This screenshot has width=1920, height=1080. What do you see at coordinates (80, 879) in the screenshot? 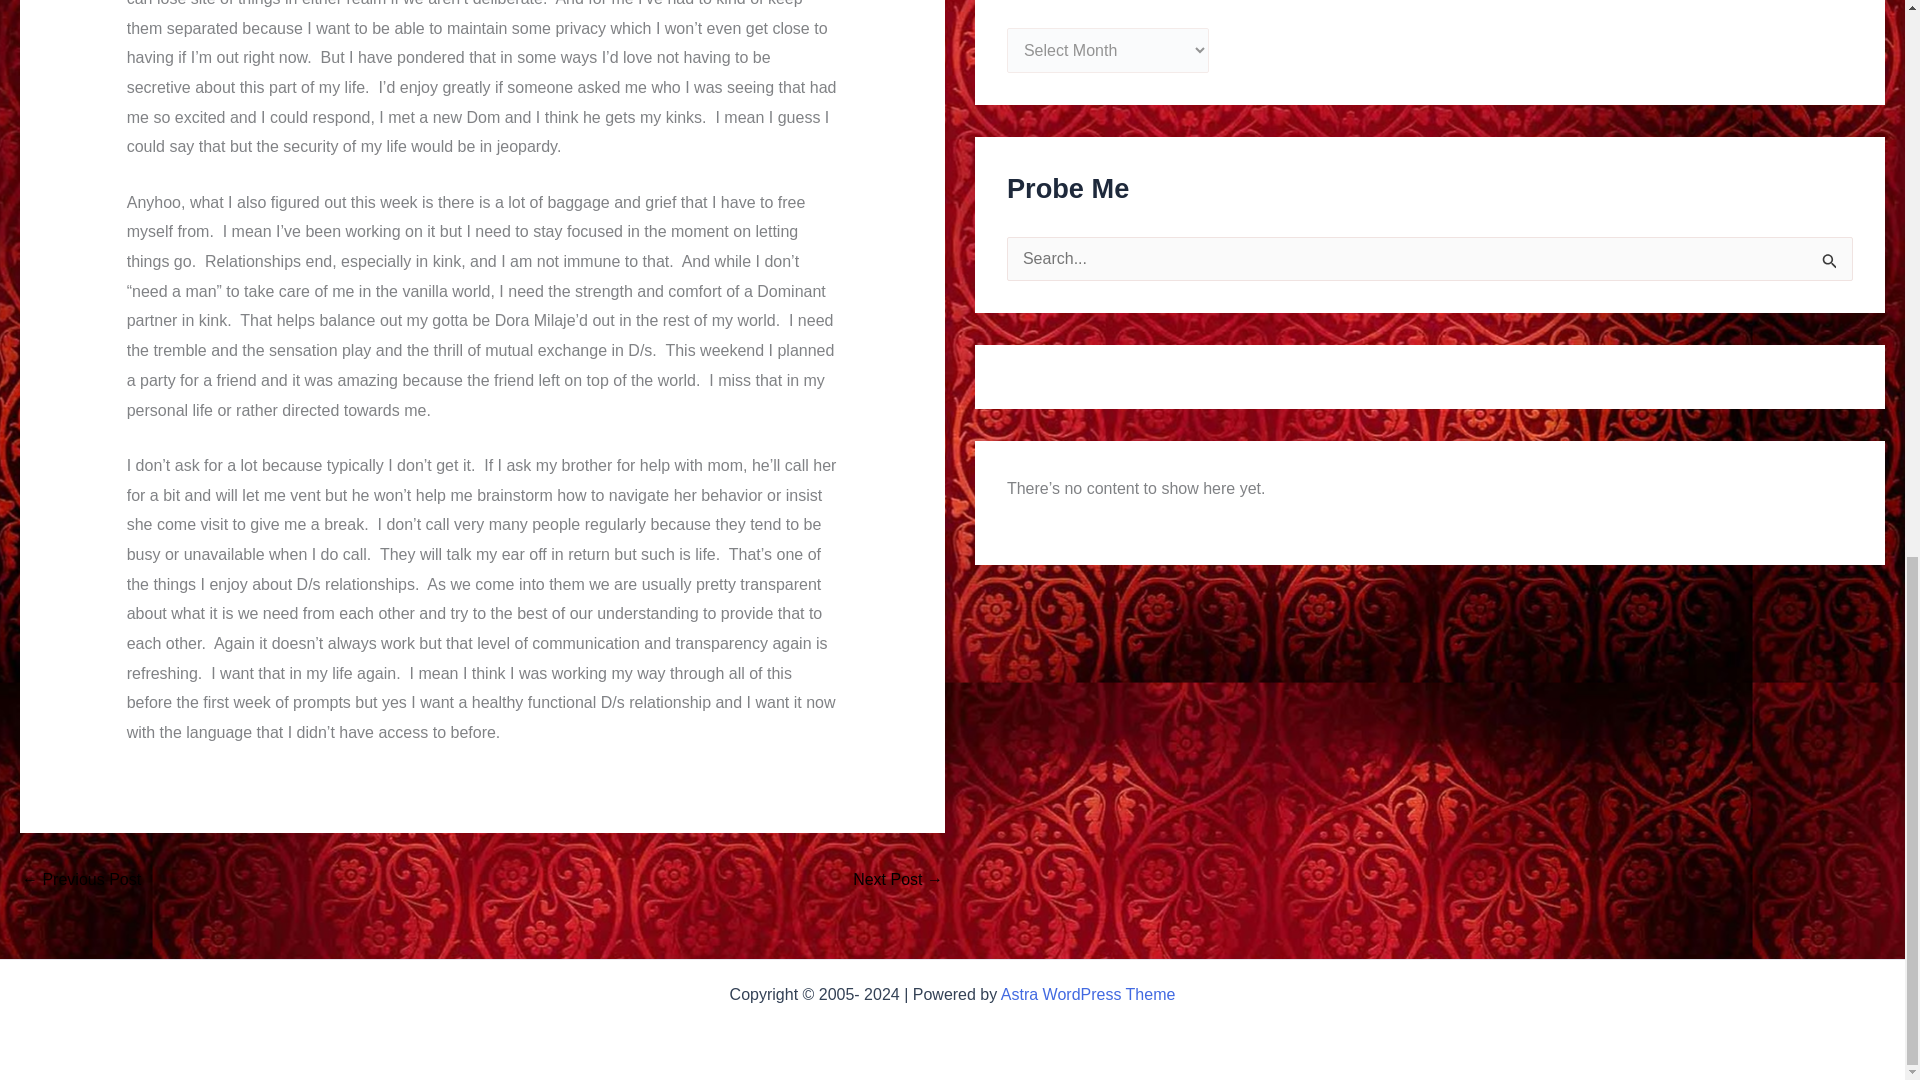
I see `Sunday Afternoon, Rain Is Falling: Prompt 7` at bounding box center [80, 879].